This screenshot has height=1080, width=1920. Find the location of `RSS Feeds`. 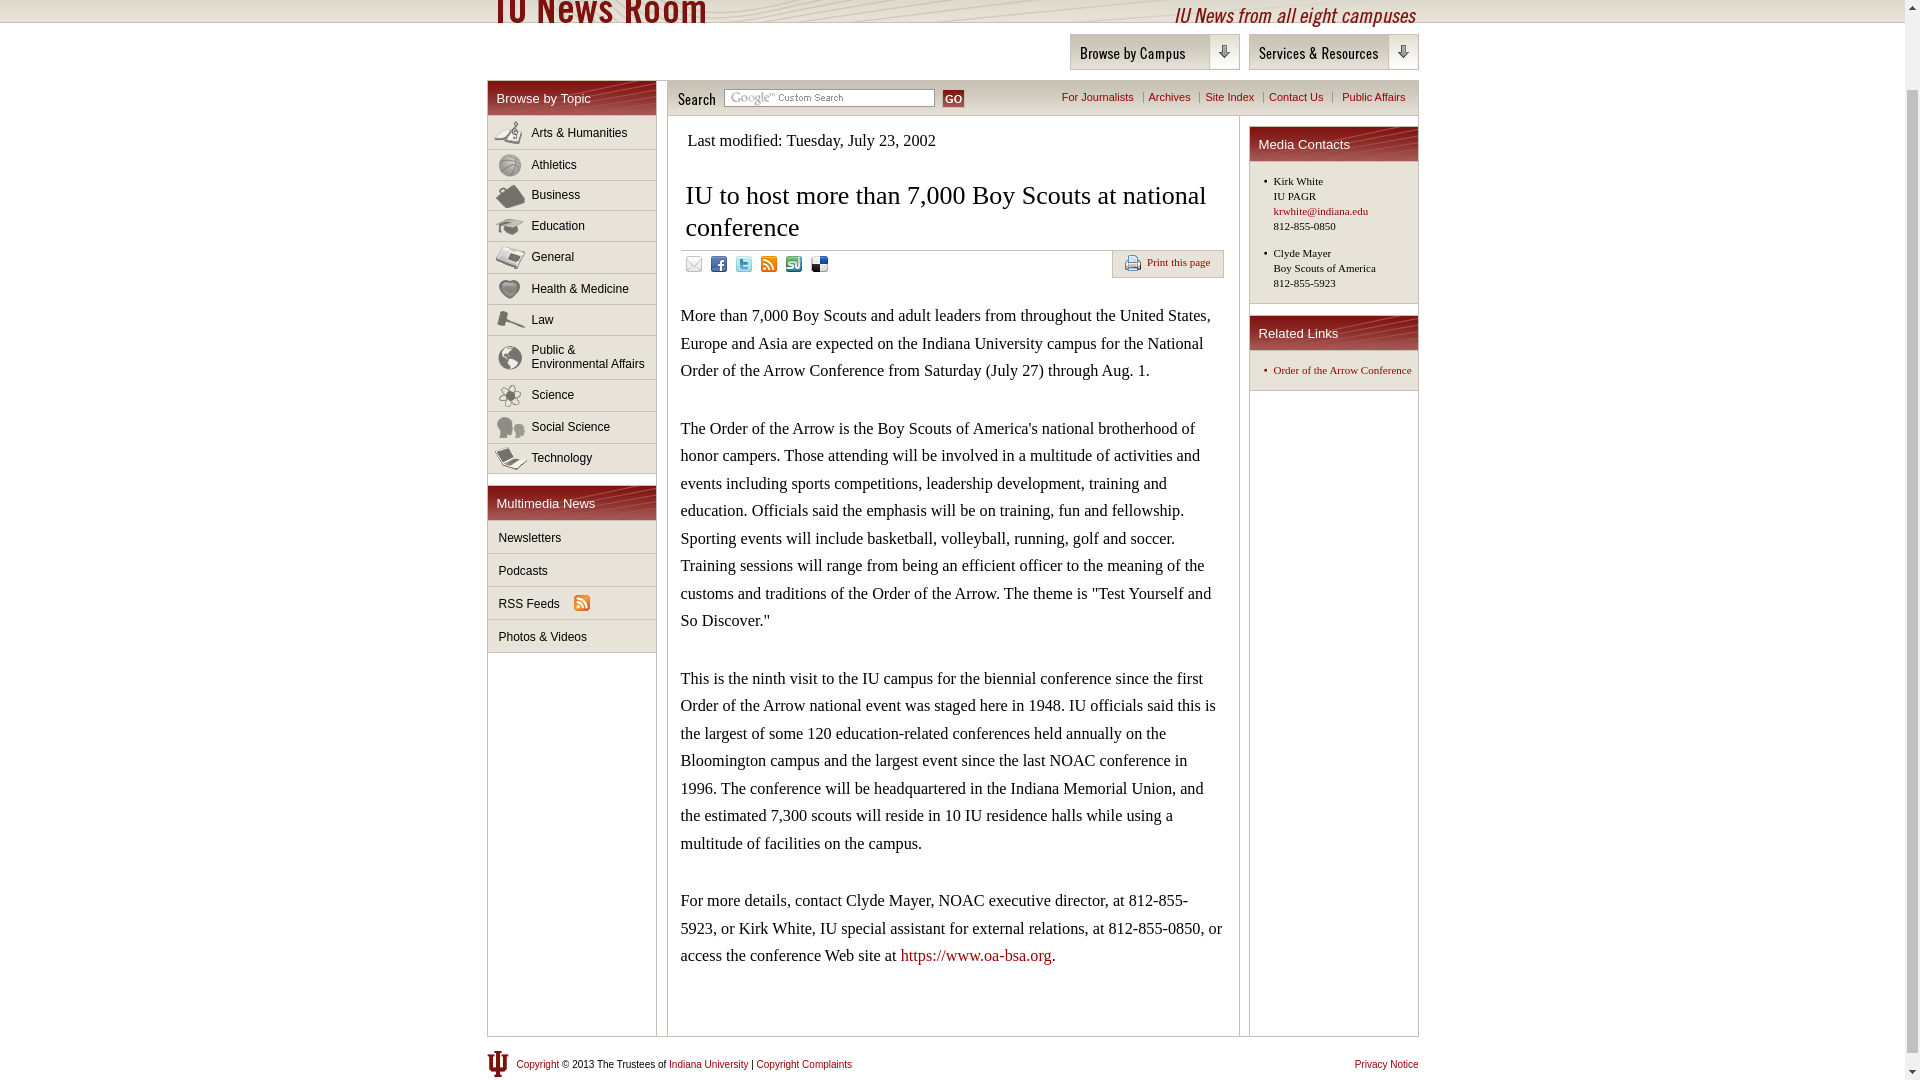

RSS Feeds is located at coordinates (572, 603).